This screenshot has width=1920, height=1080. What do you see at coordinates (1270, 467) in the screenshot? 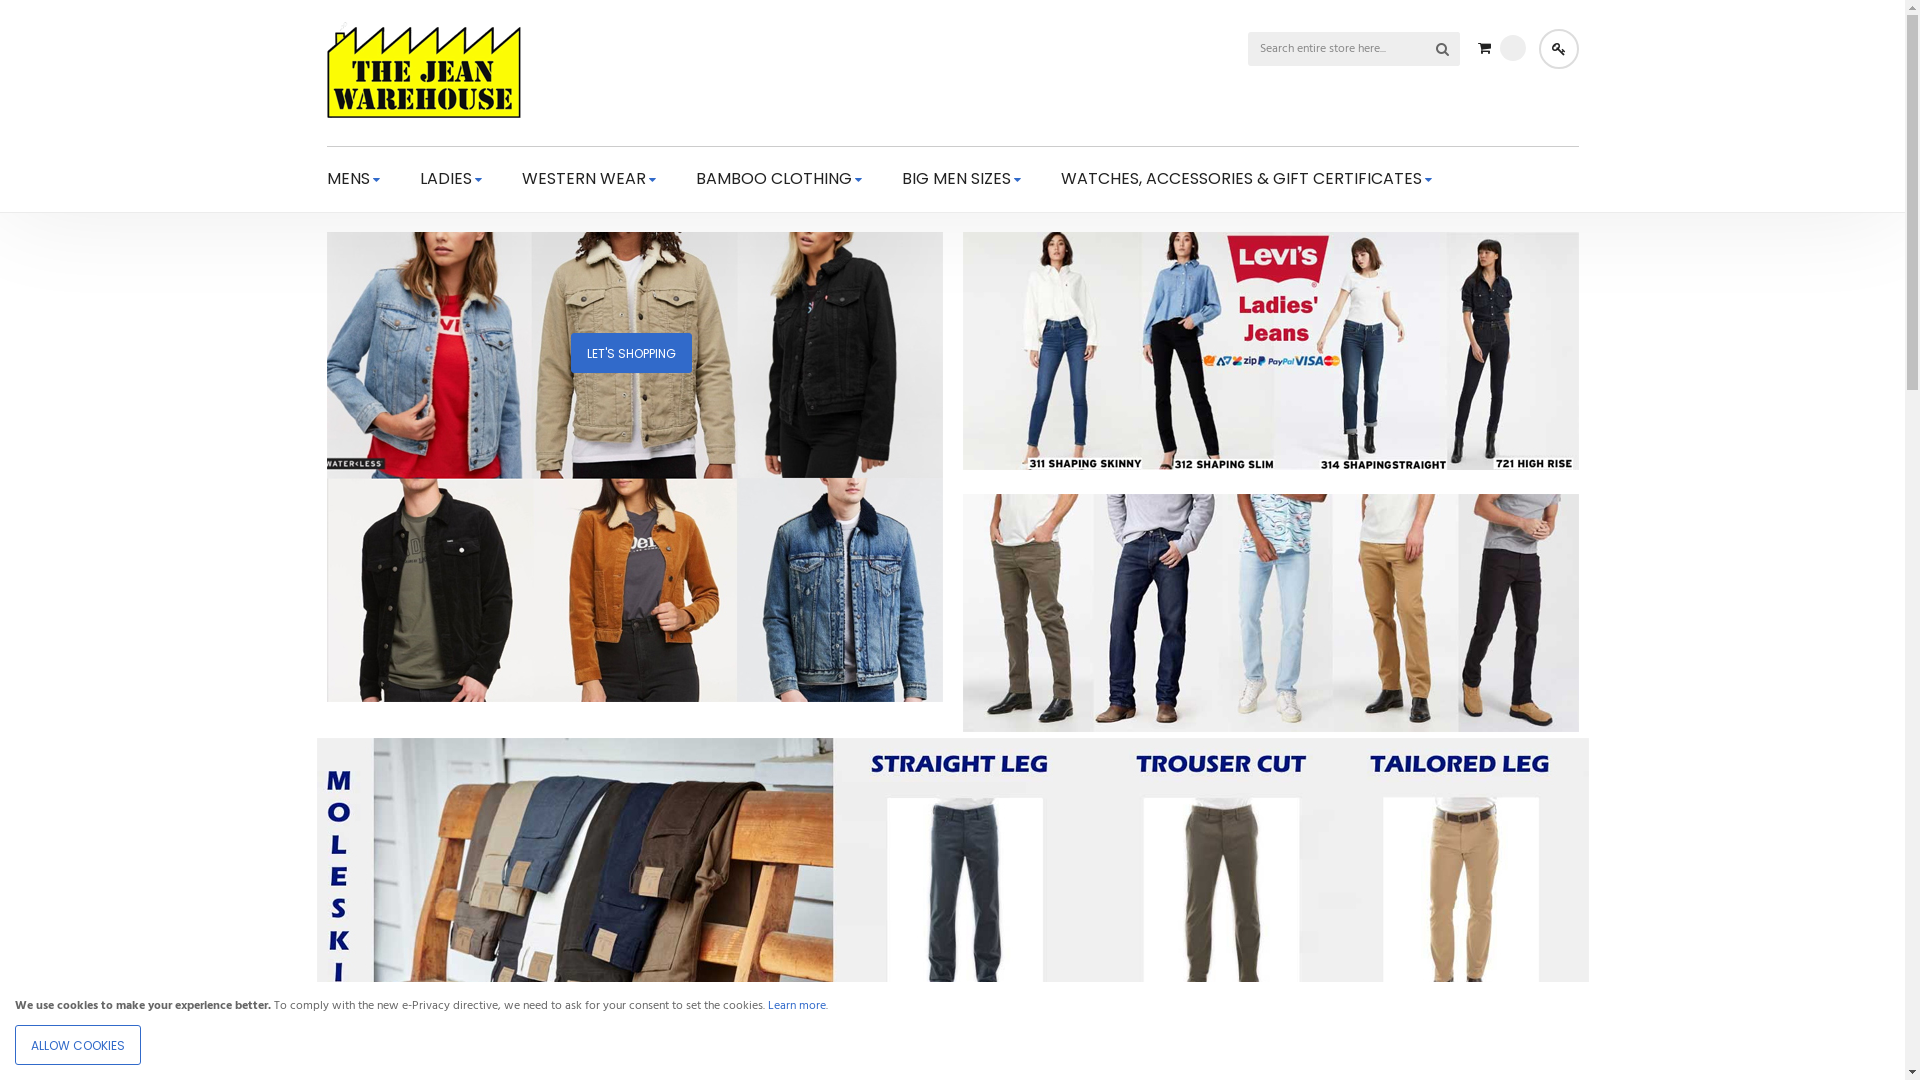
I see `Text Banner` at bounding box center [1270, 467].